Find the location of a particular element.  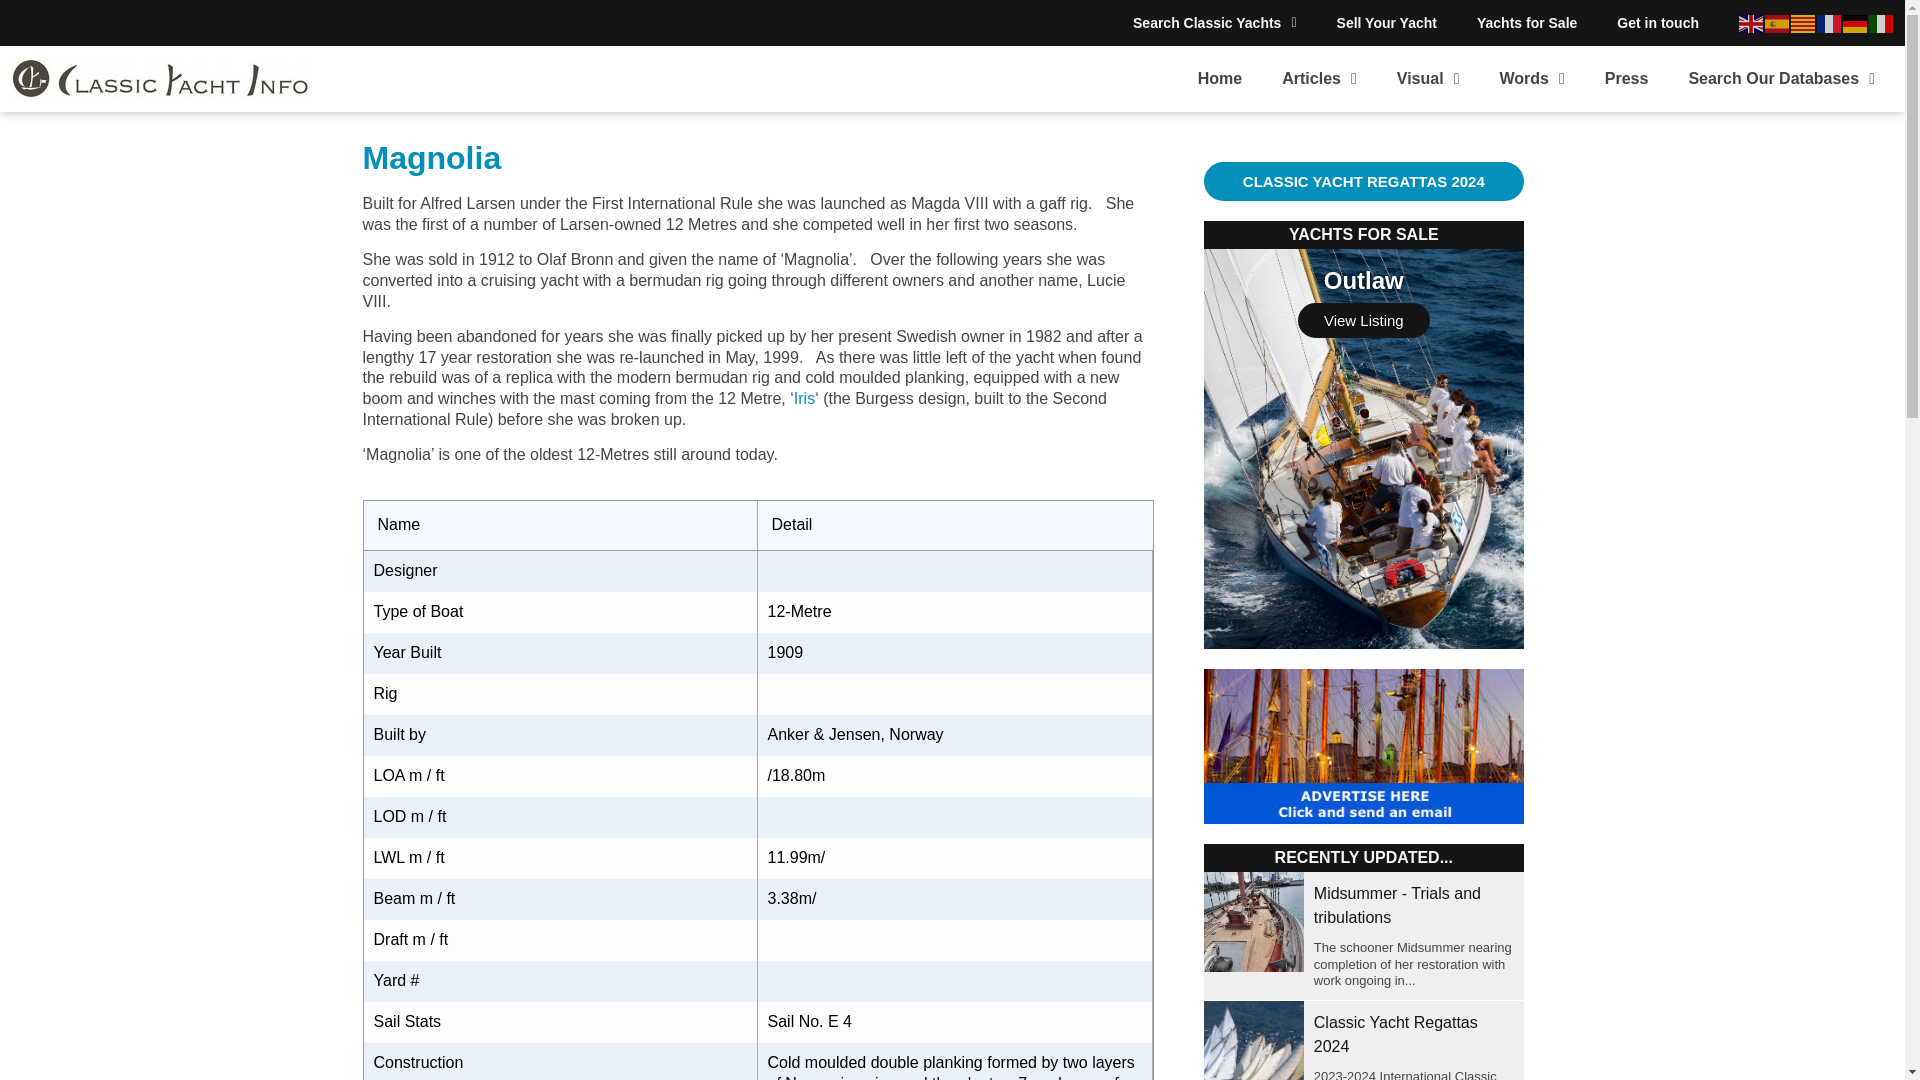

German is located at coordinates (1856, 22).